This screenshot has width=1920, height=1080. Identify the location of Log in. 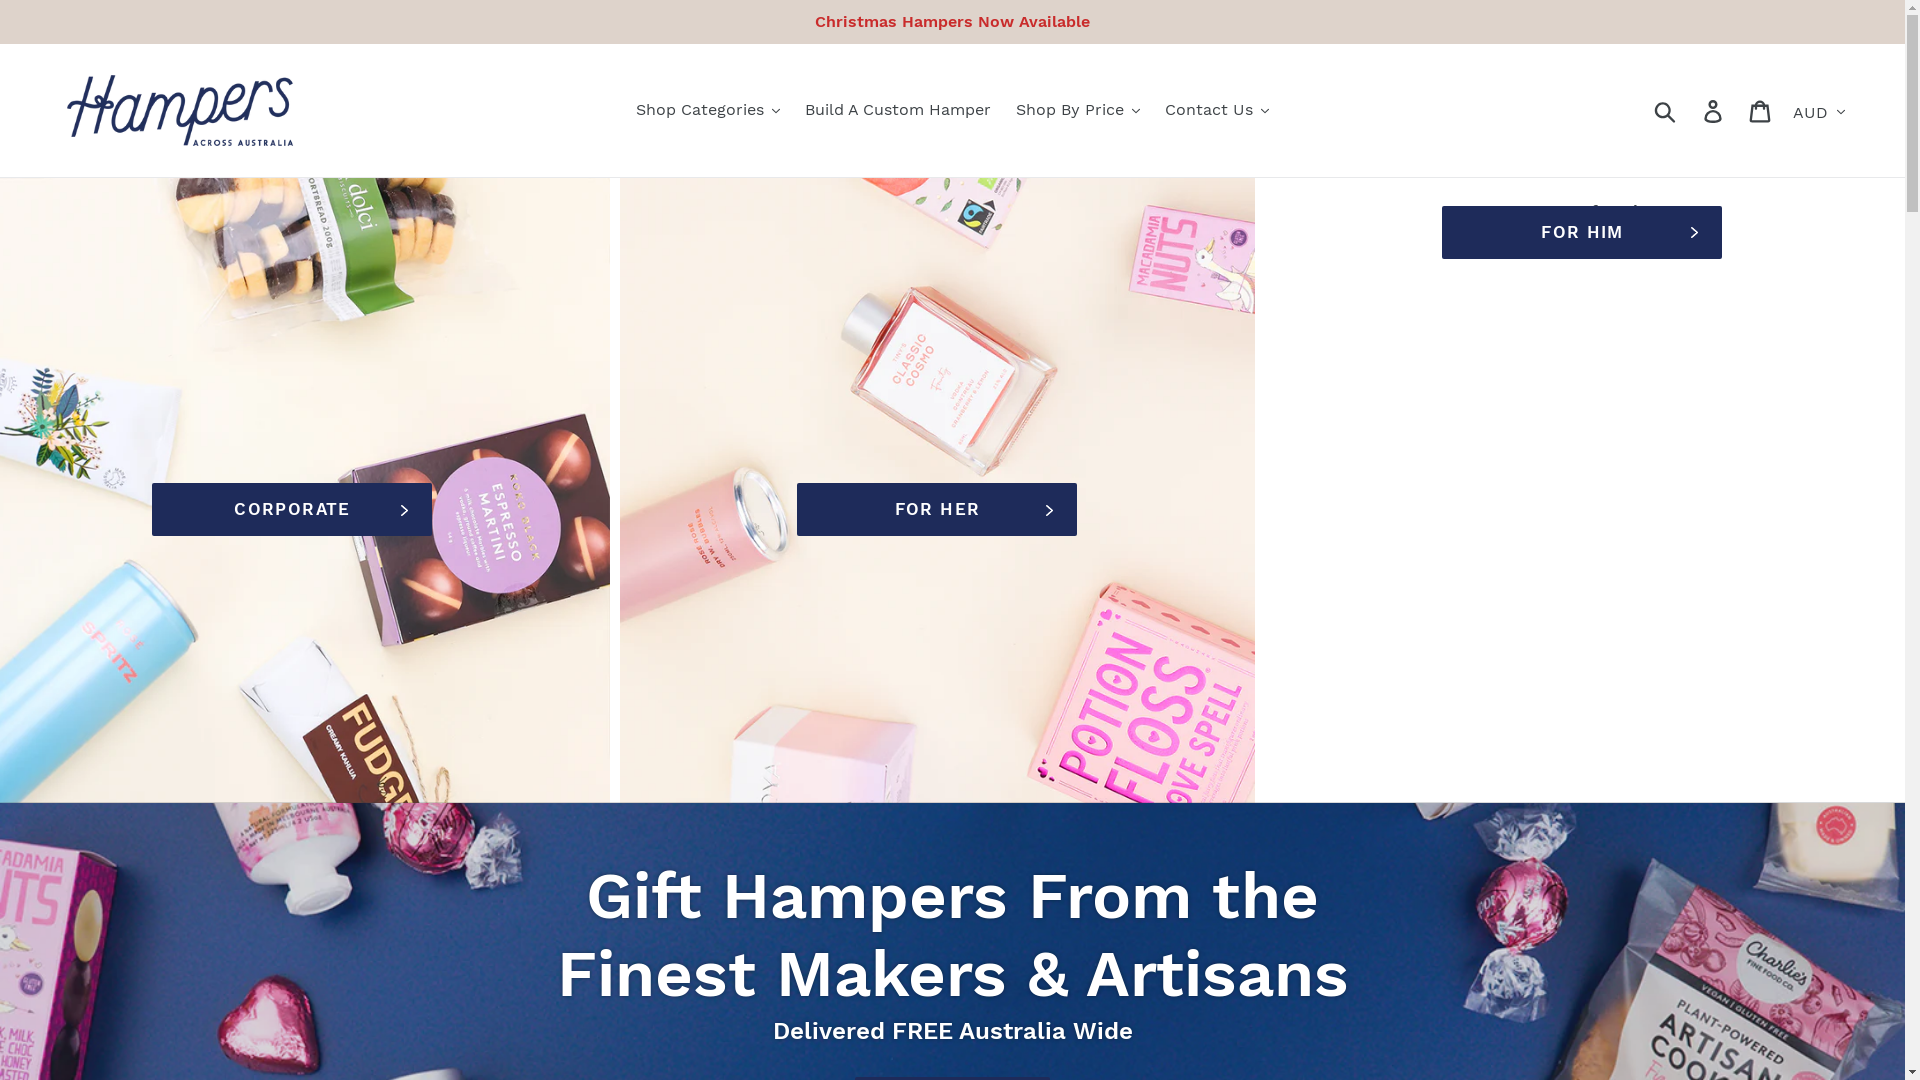
(1714, 110).